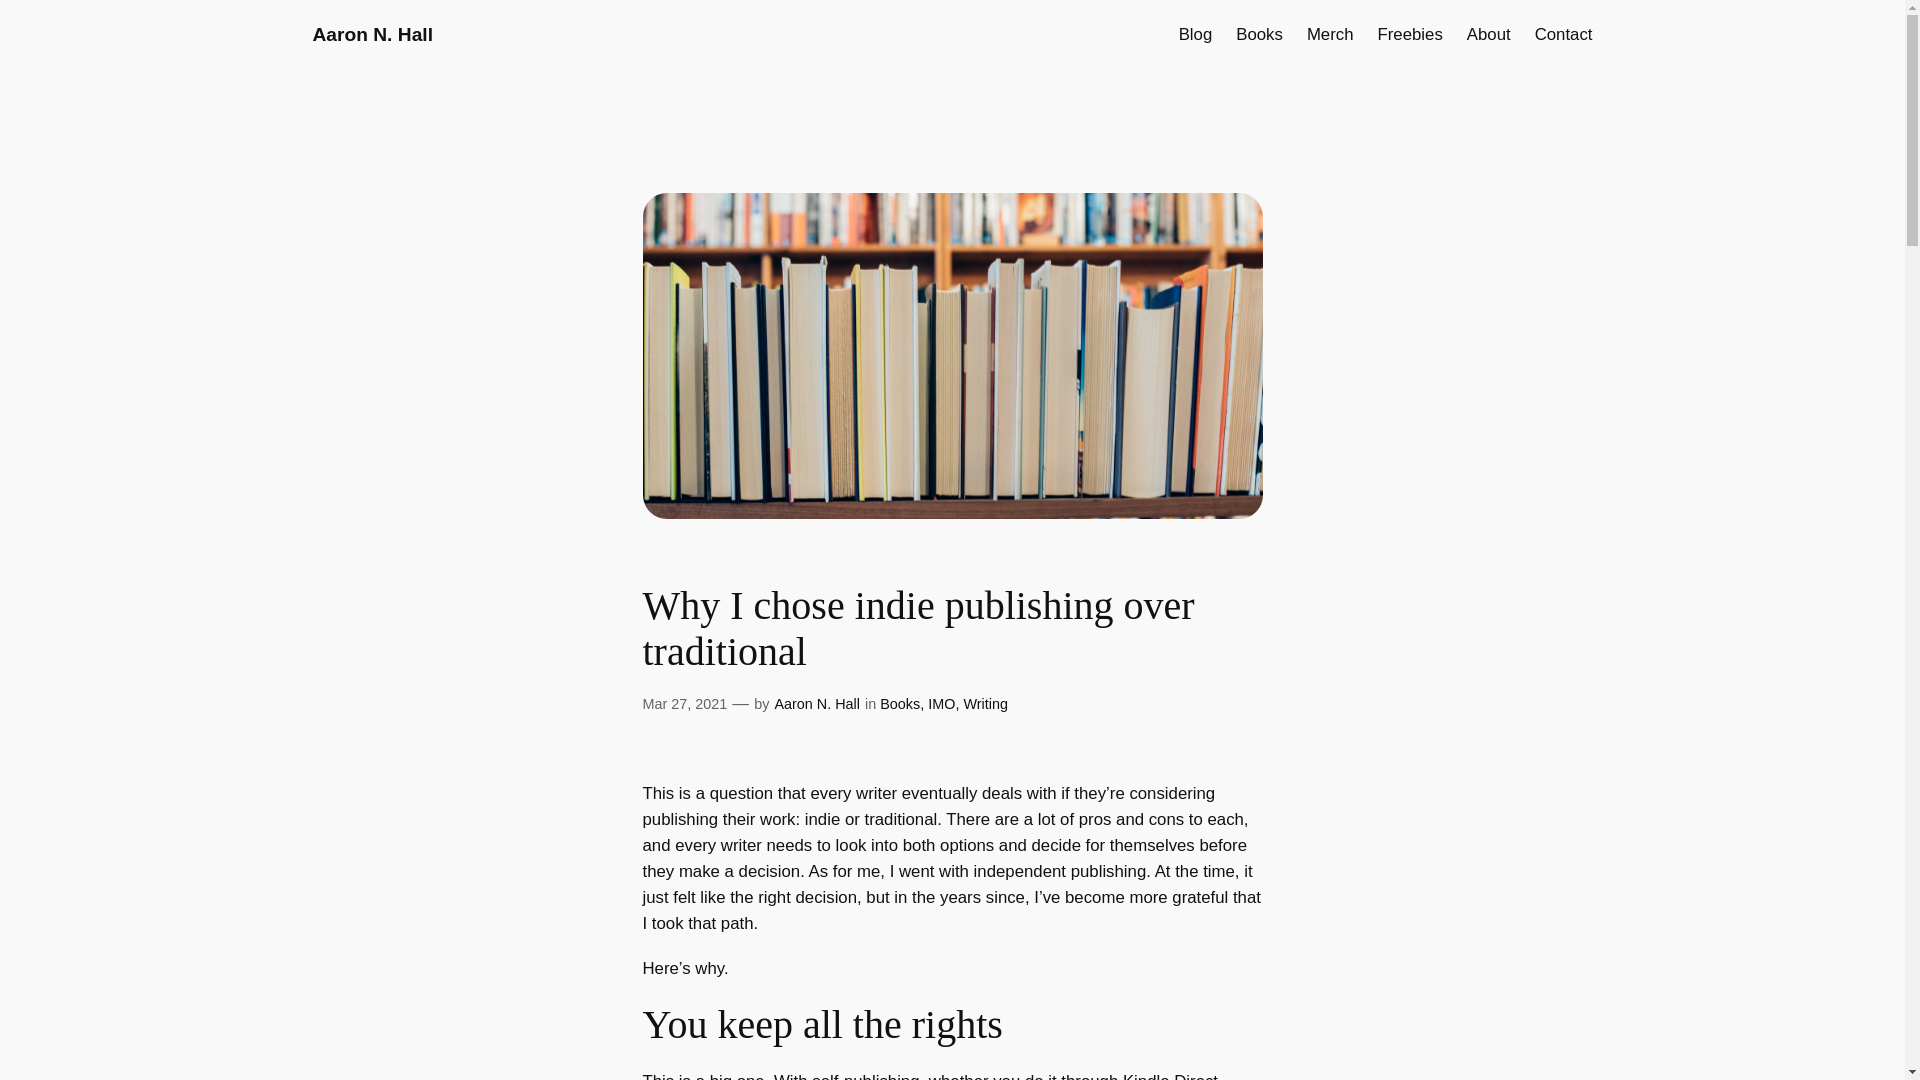 The height and width of the screenshot is (1080, 1920). I want to click on Books, so click(1259, 34).